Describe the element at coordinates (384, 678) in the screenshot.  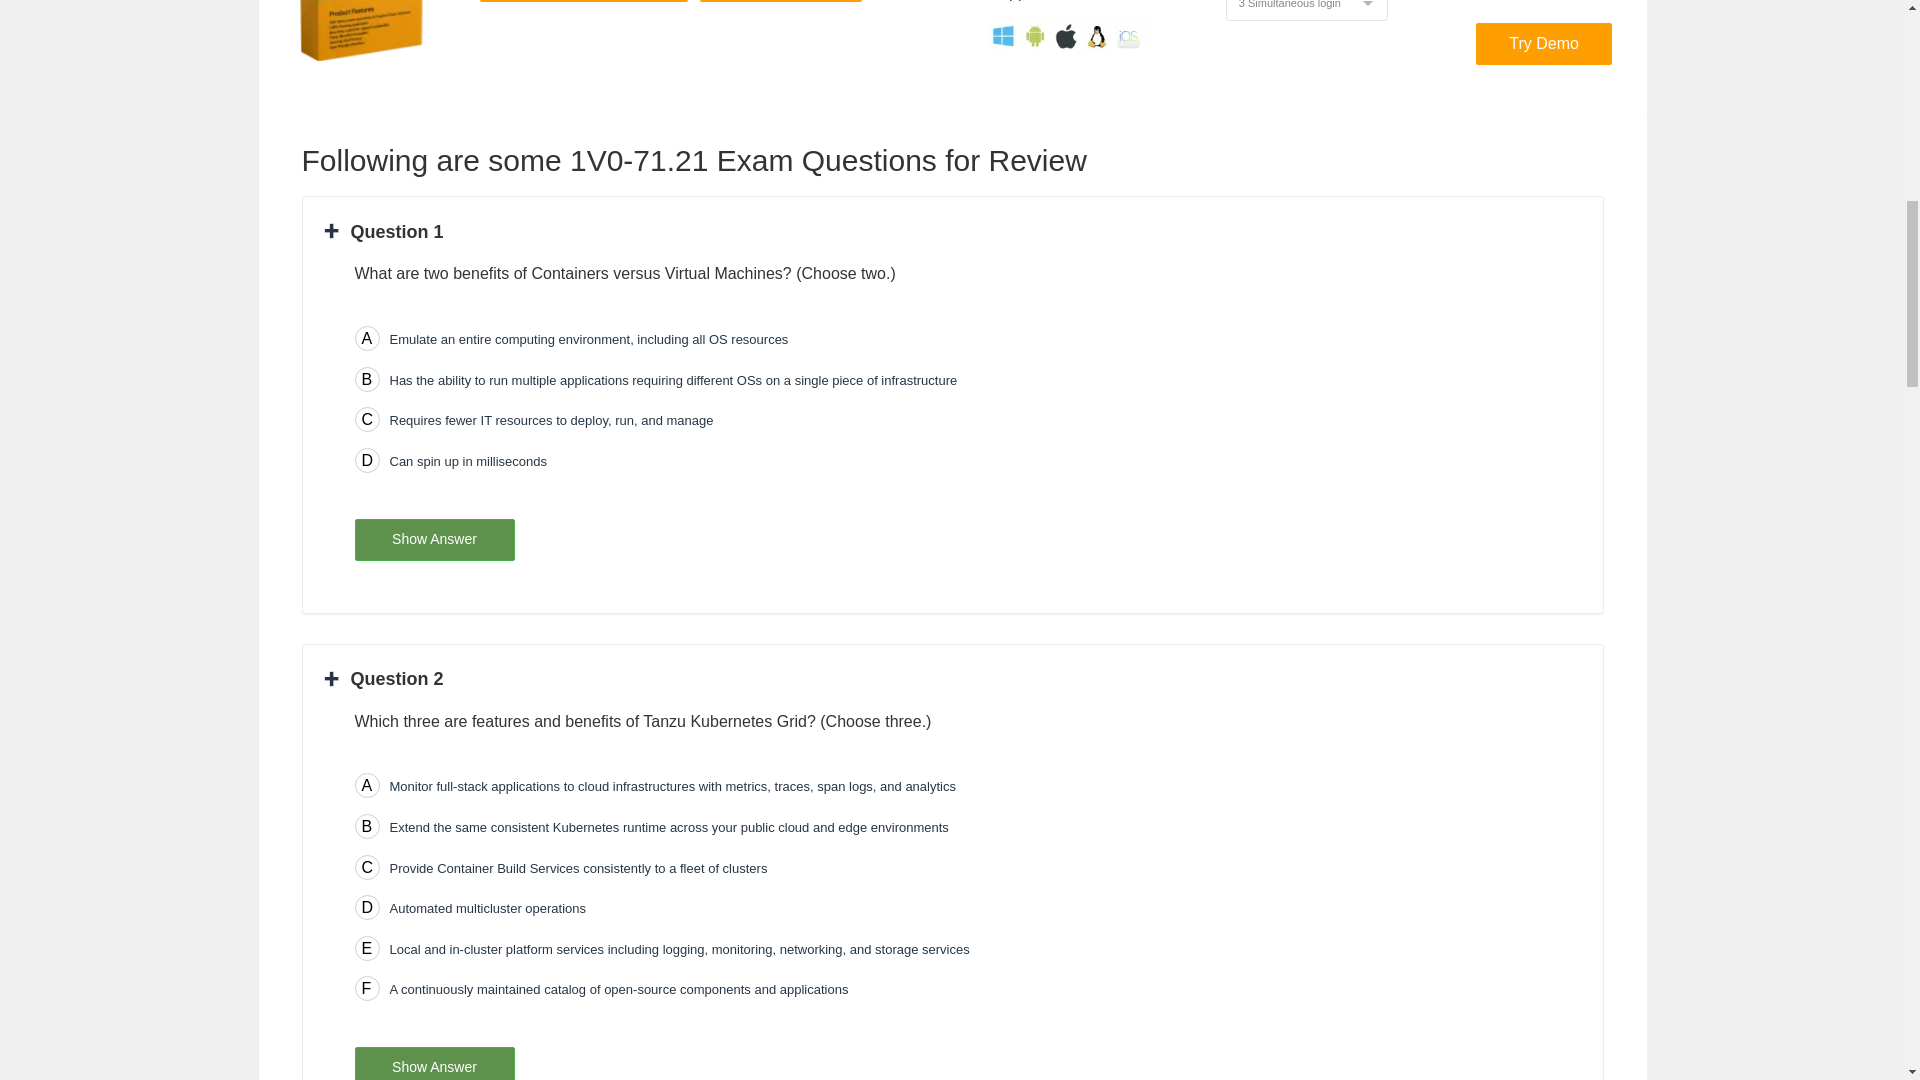
I see `Question 2` at that location.